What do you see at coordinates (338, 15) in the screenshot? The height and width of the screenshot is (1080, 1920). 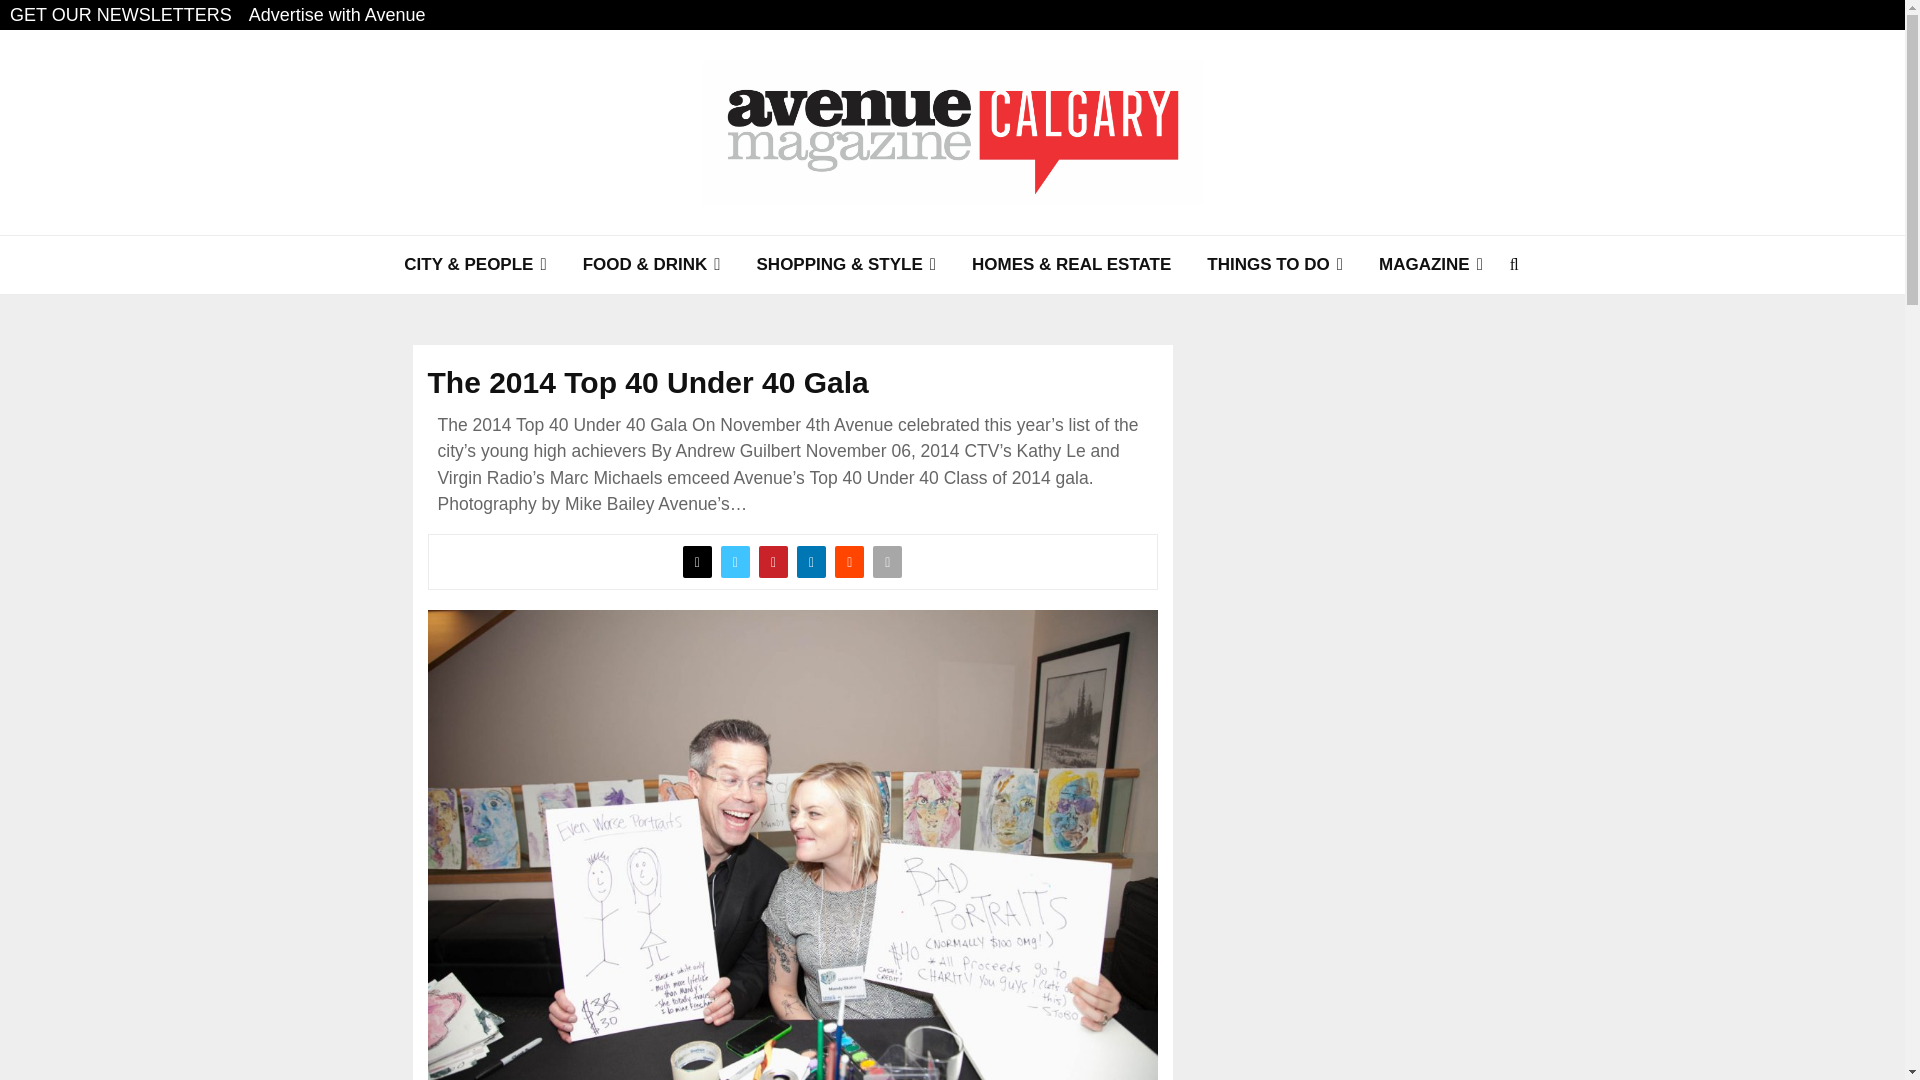 I see `Advertise with Avenue` at bounding box center [338, 15].